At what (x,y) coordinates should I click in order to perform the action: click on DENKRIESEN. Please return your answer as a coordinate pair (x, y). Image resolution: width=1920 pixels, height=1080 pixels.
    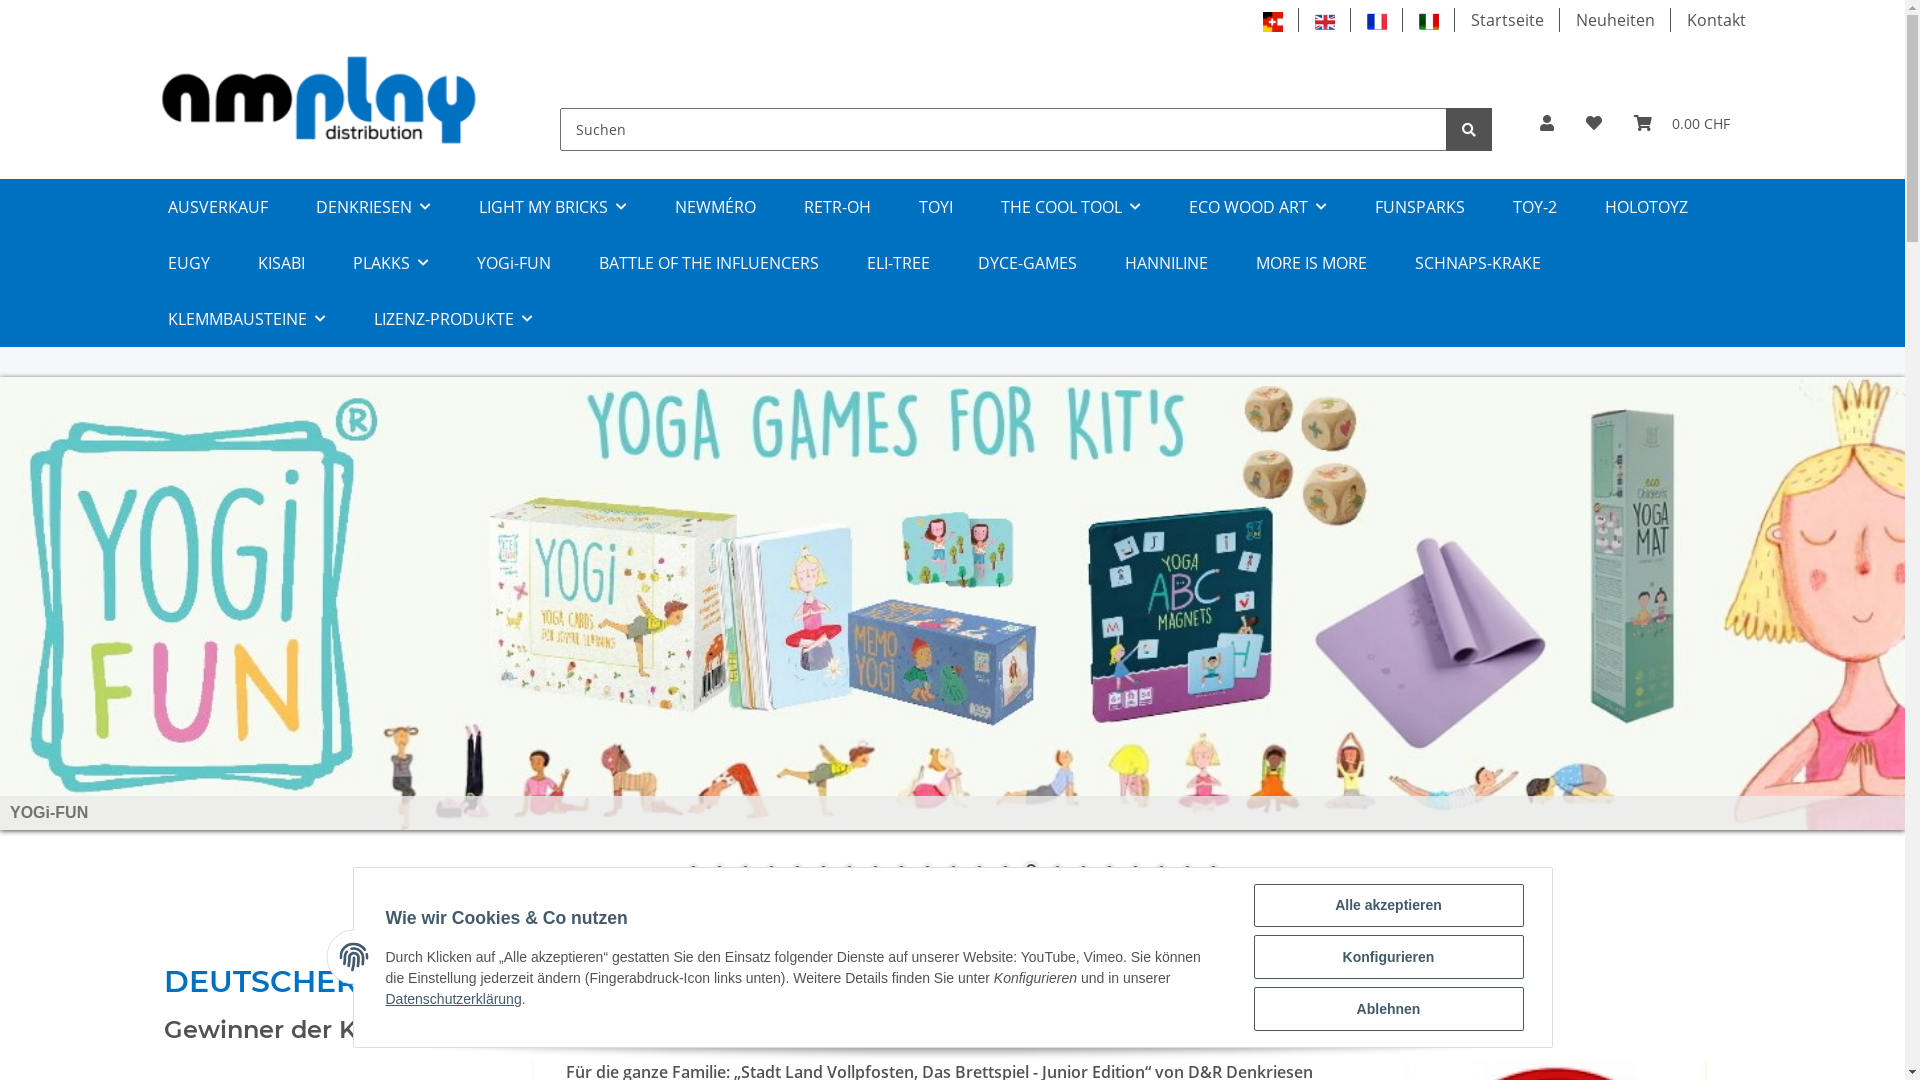
    Looking at the image, I should click on (374, 207).